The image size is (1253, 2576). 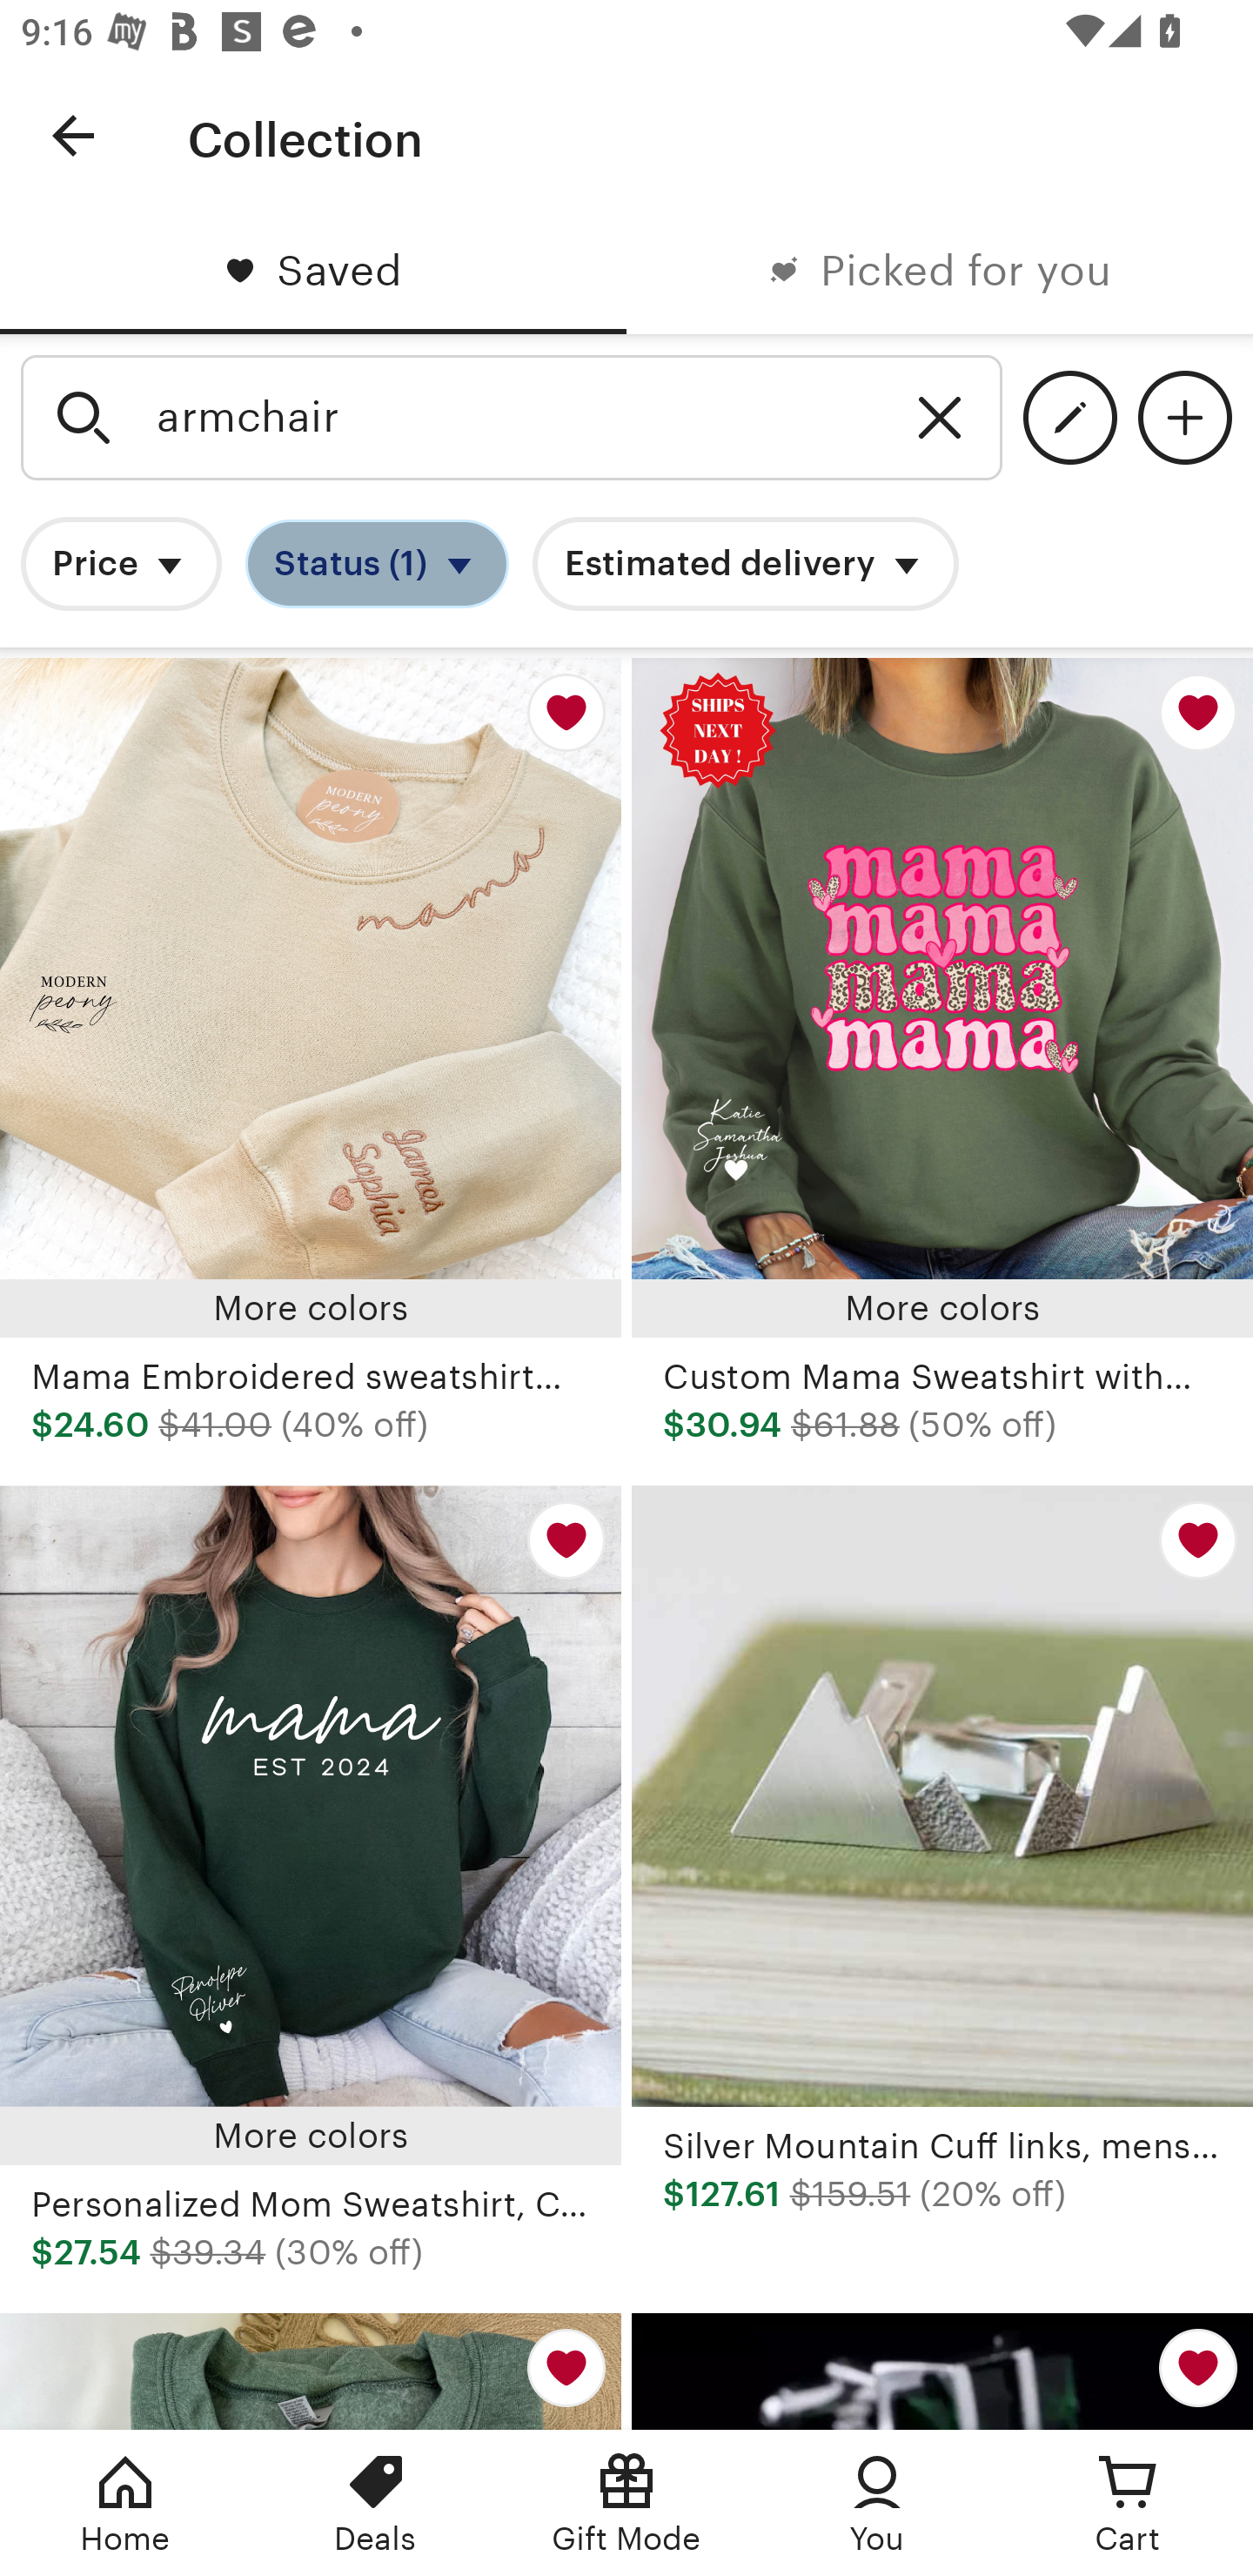 I want to click on Navigate up, so click(x=73, y=135).